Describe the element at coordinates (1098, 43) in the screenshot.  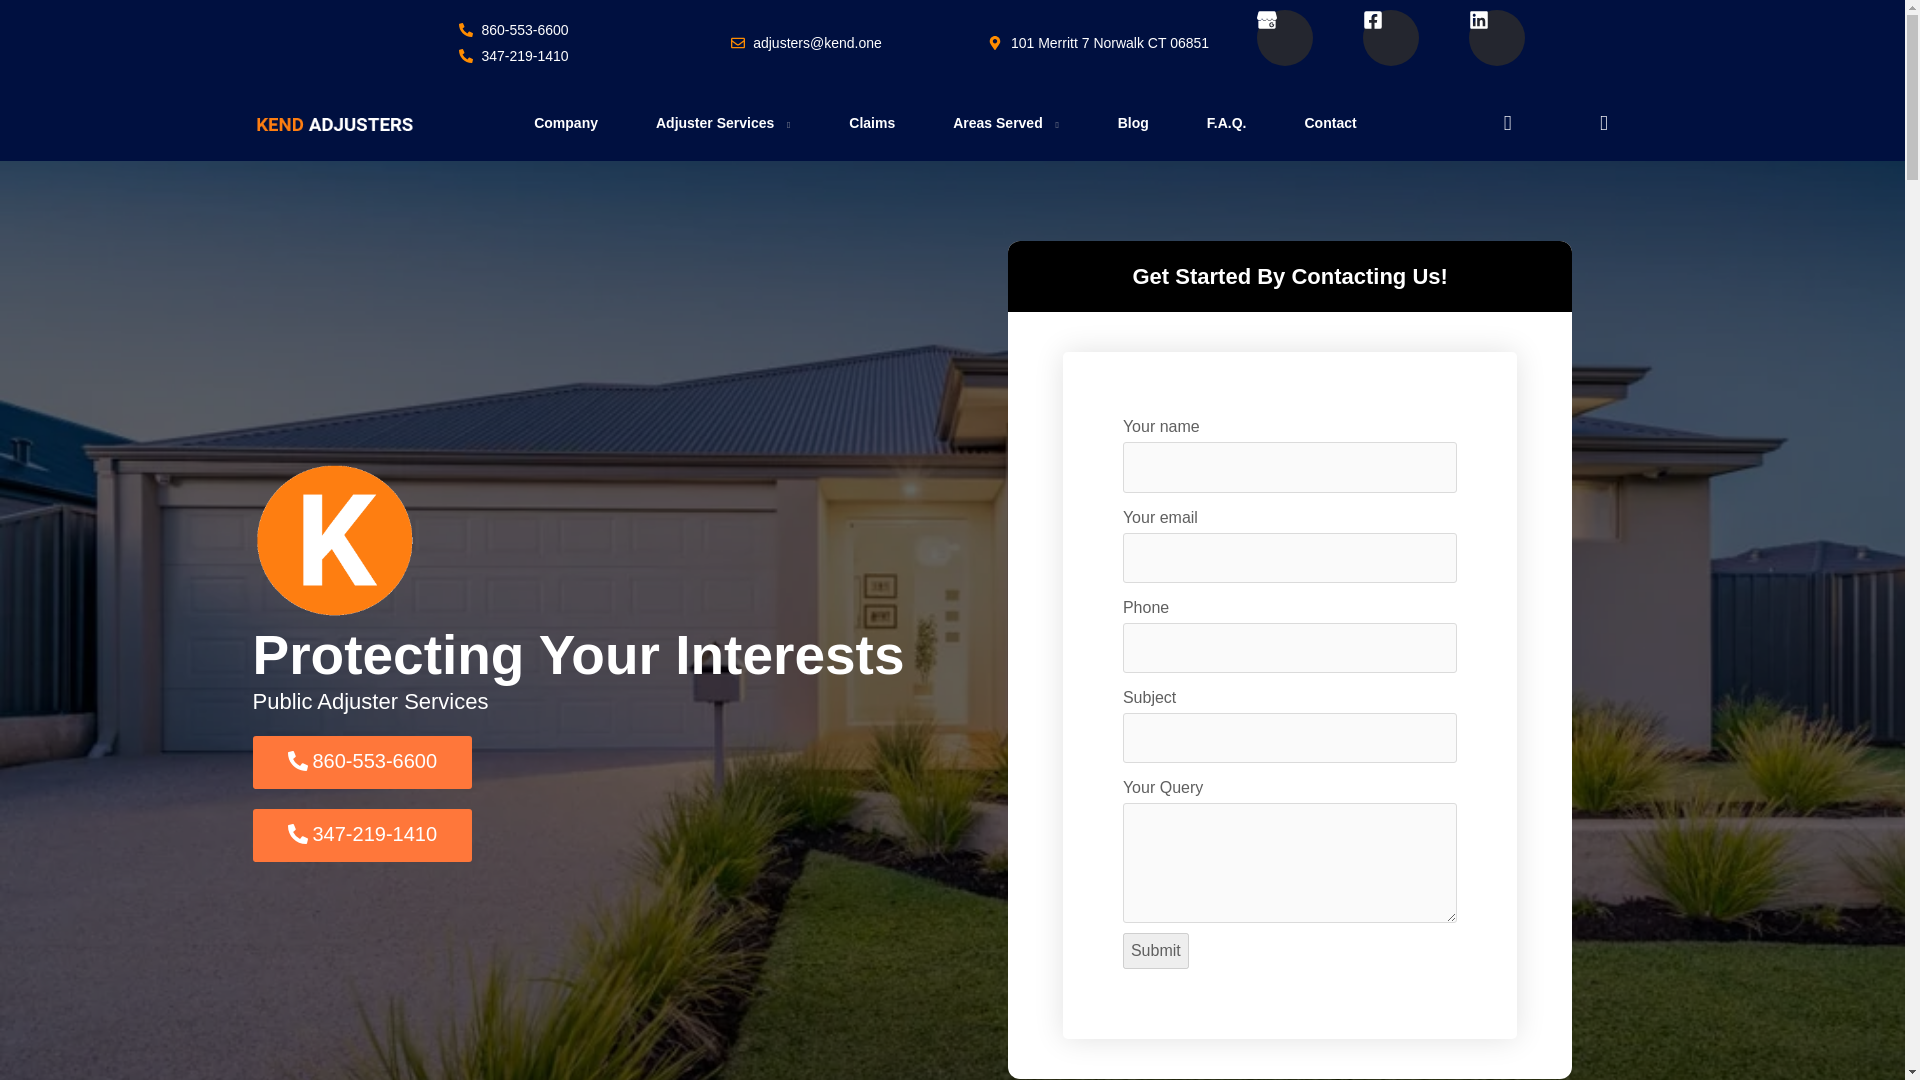
I see `101 Merritt 7 Norwalk CT 06851` at that location.